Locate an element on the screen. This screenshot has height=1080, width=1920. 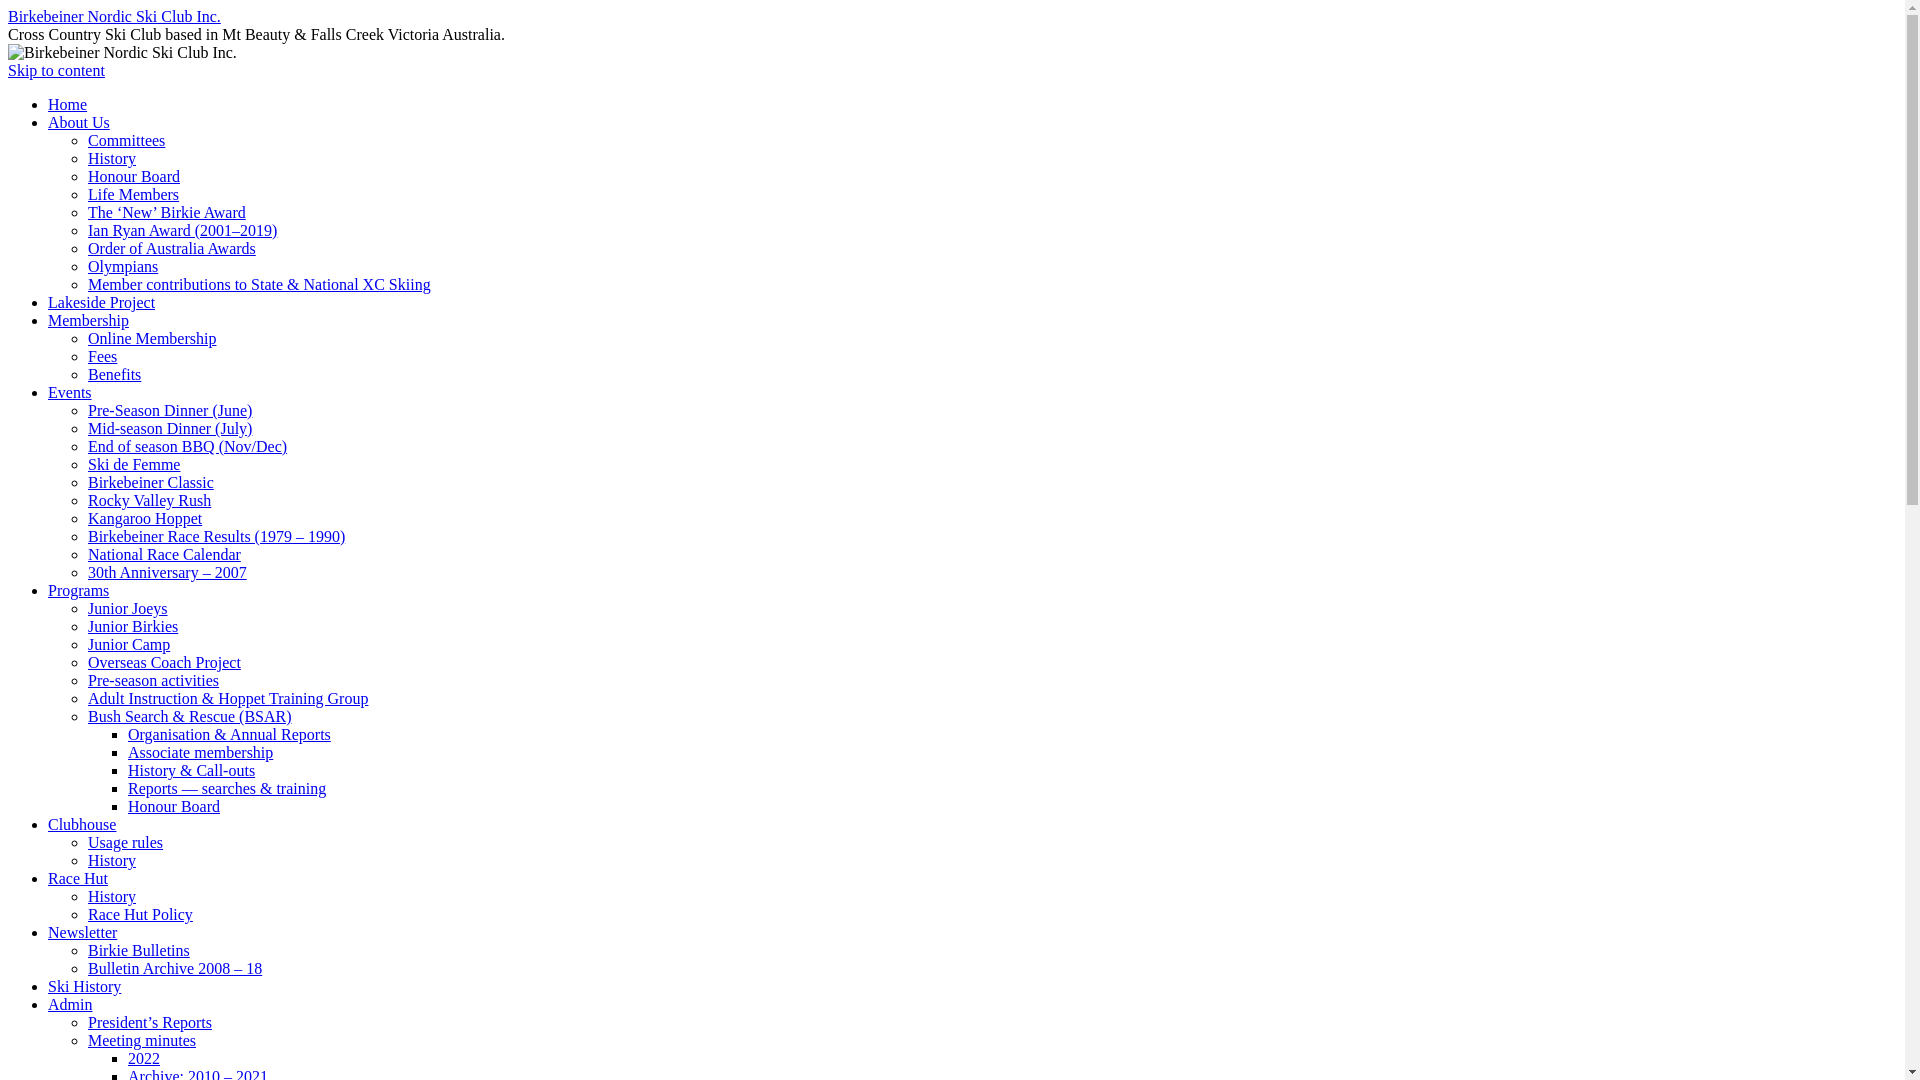
Meeting minutes is located at coordinates (142, 1040).